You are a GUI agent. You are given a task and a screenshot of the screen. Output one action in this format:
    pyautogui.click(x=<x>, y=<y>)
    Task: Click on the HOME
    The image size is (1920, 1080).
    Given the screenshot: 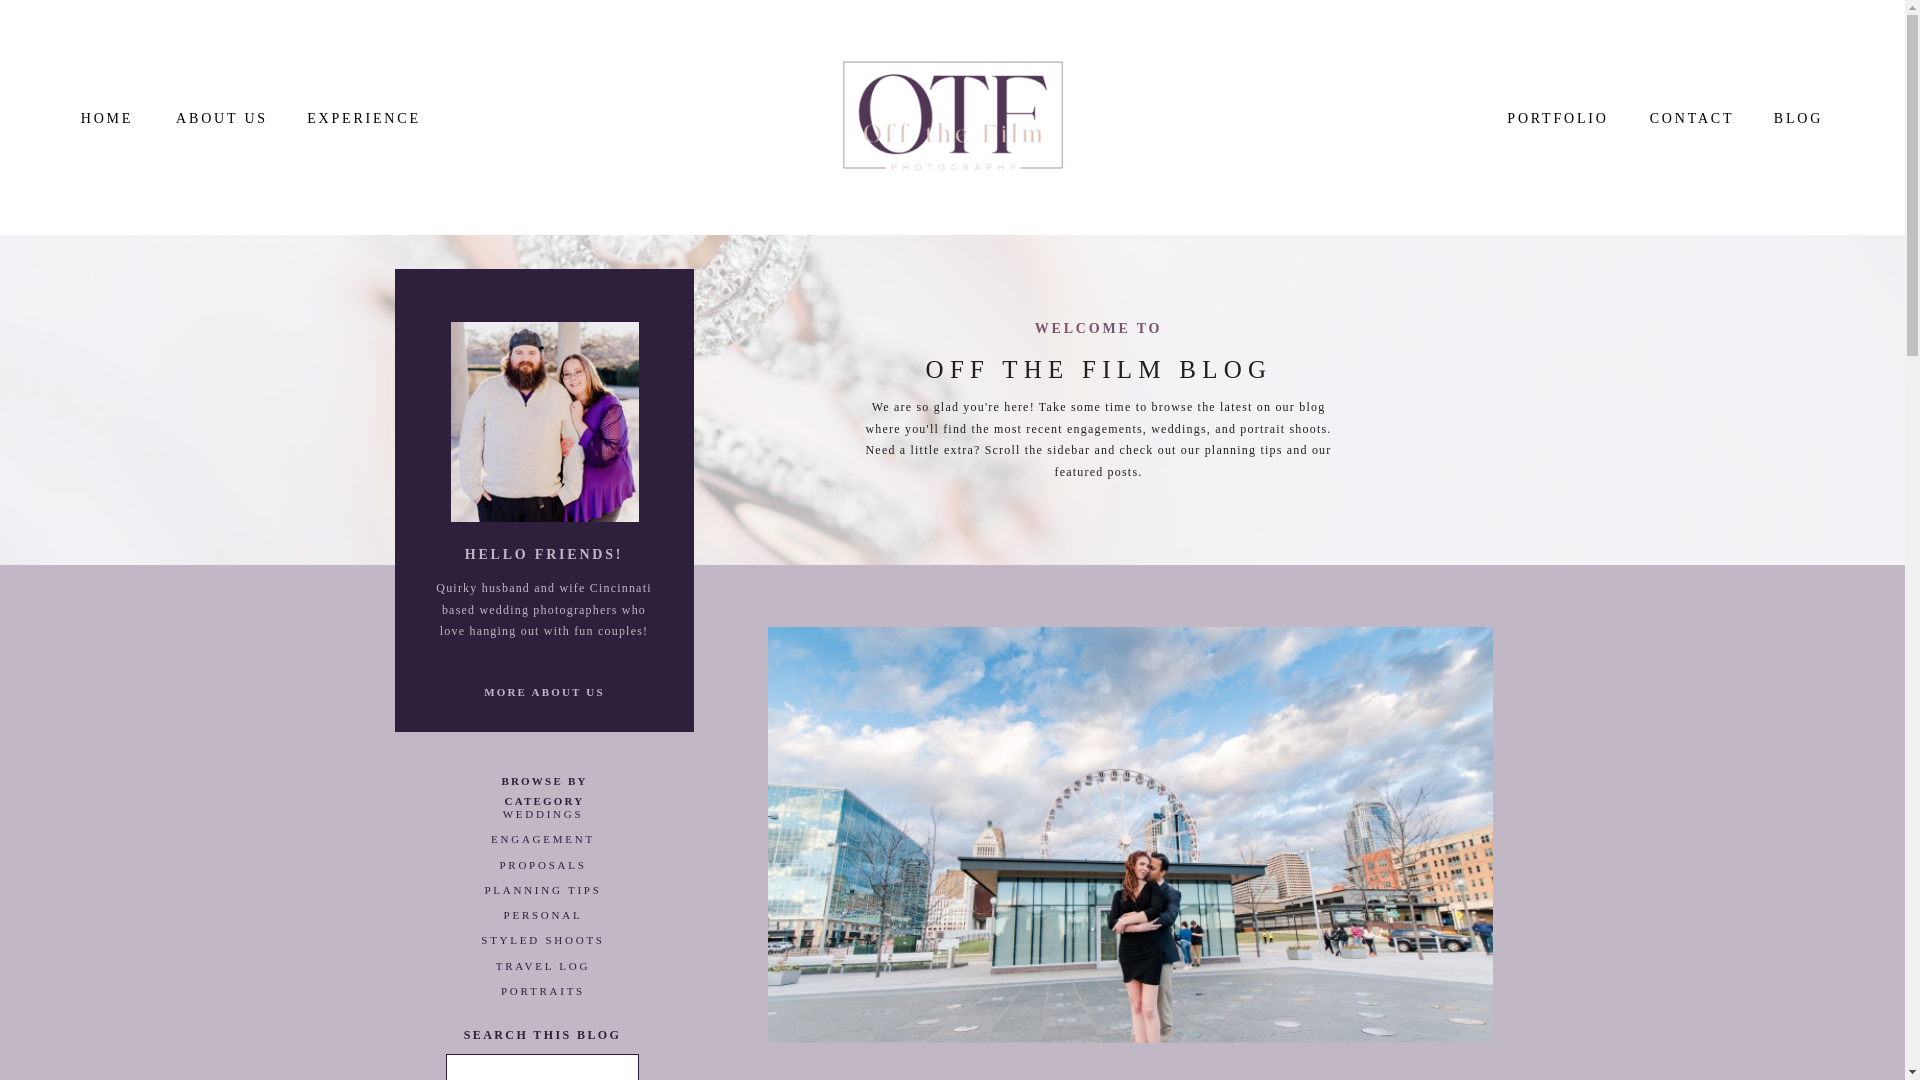 What is the action you would take?
    pyautogui.click(x=107, y=117)
    